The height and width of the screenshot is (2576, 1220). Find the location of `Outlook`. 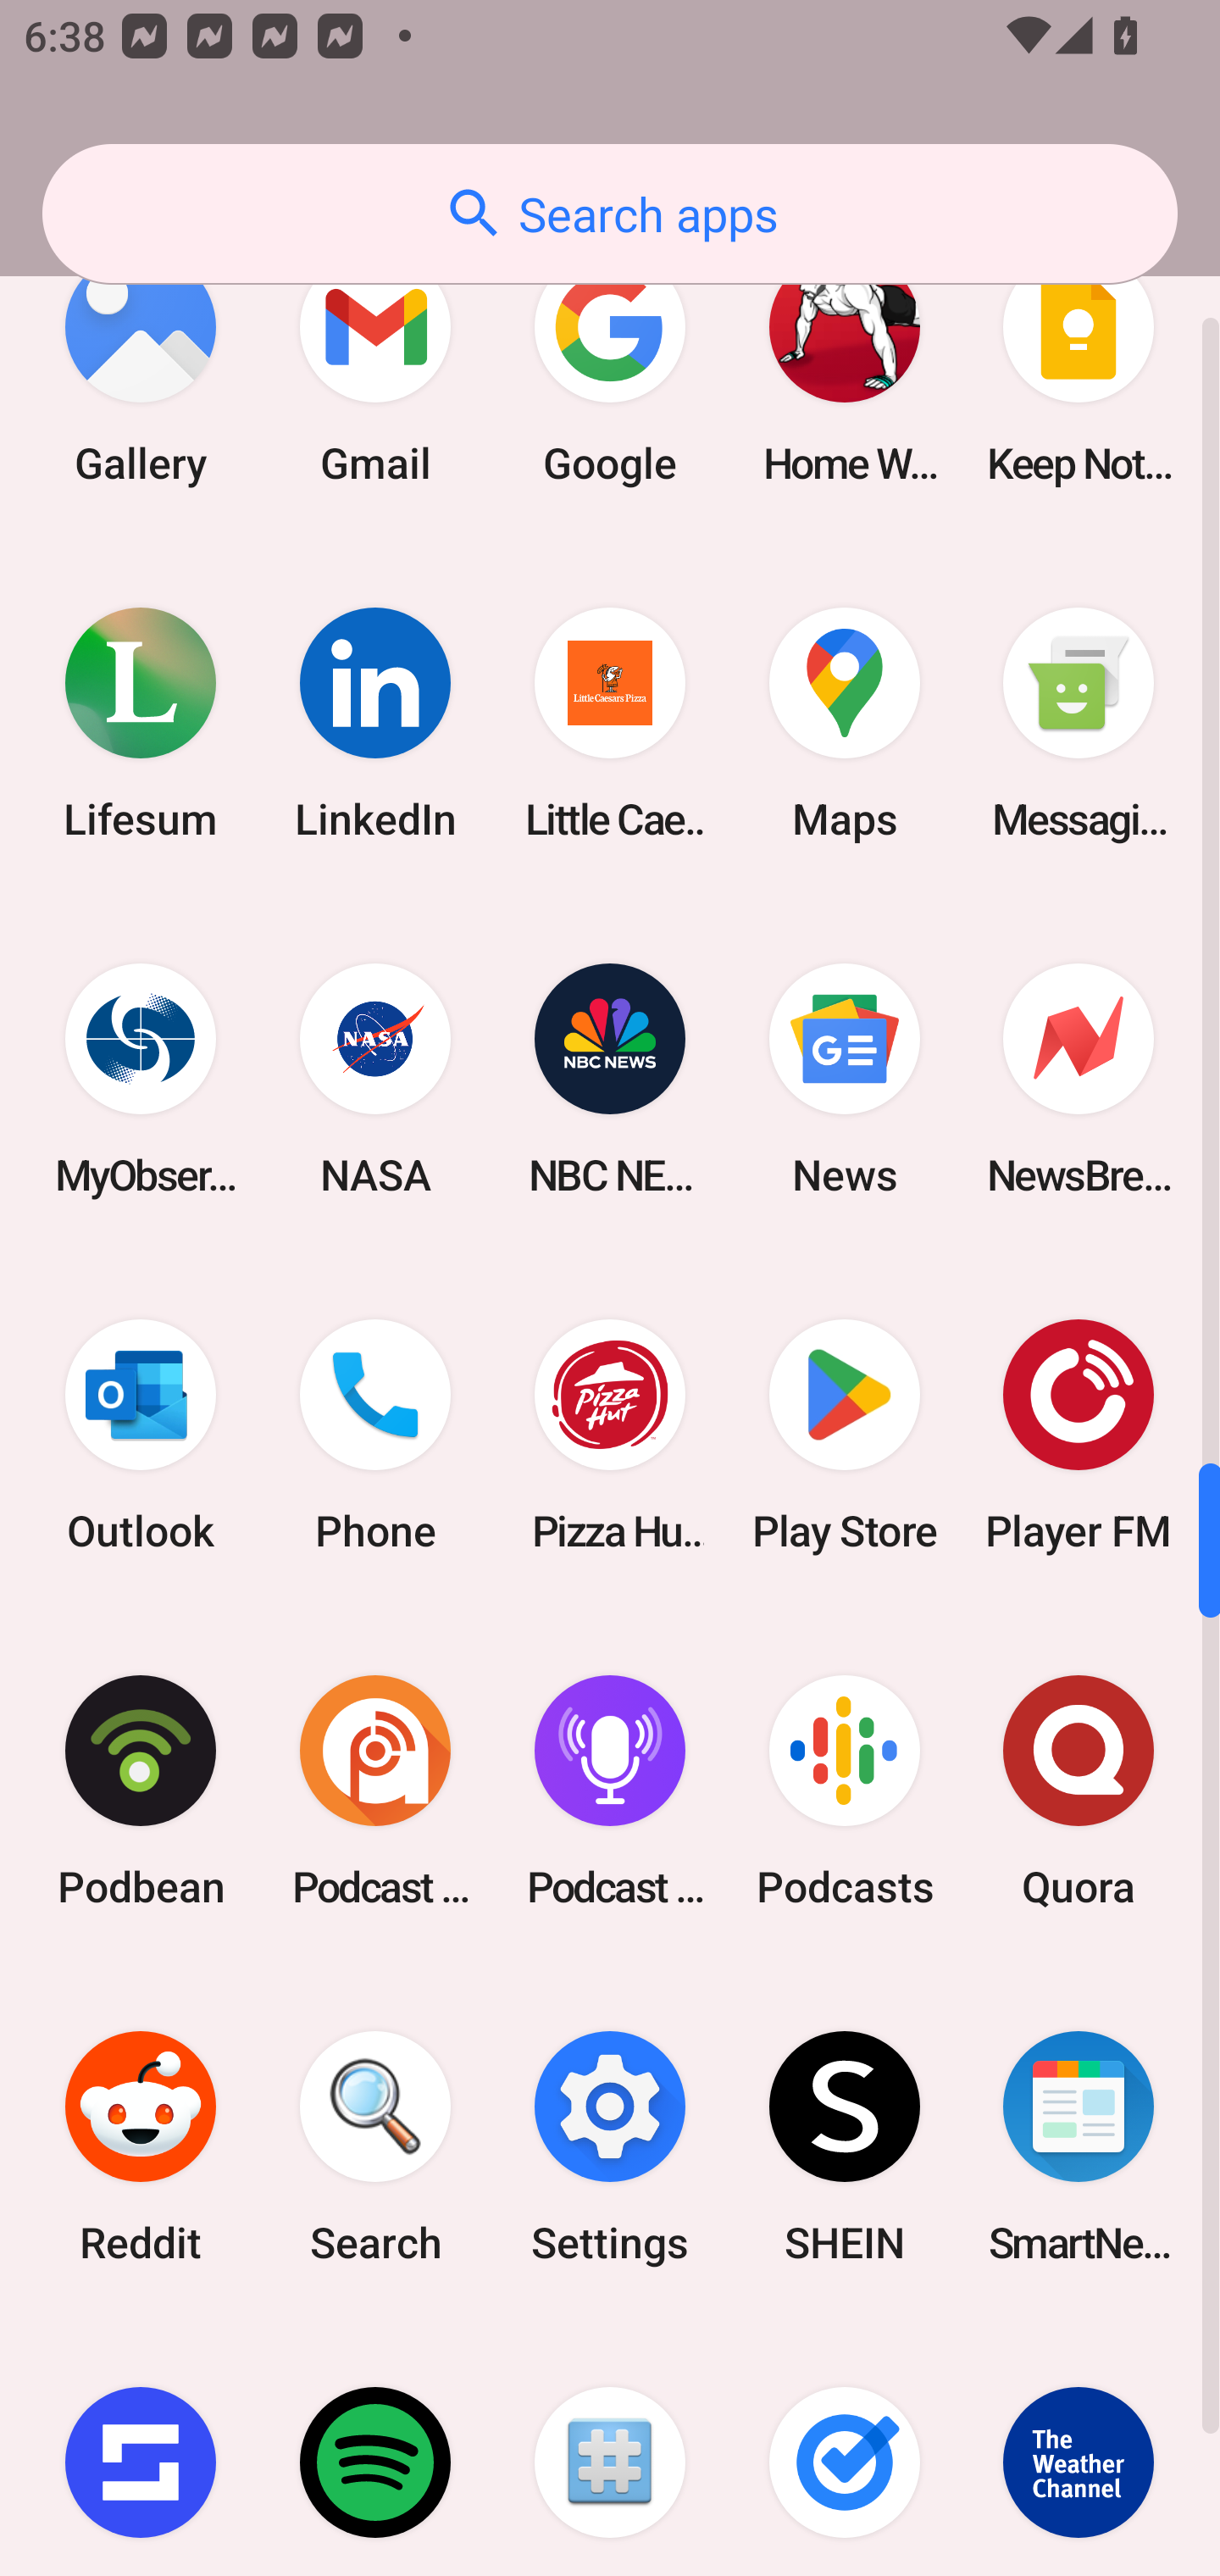

Outlook is located at coordinates (141, 1435).